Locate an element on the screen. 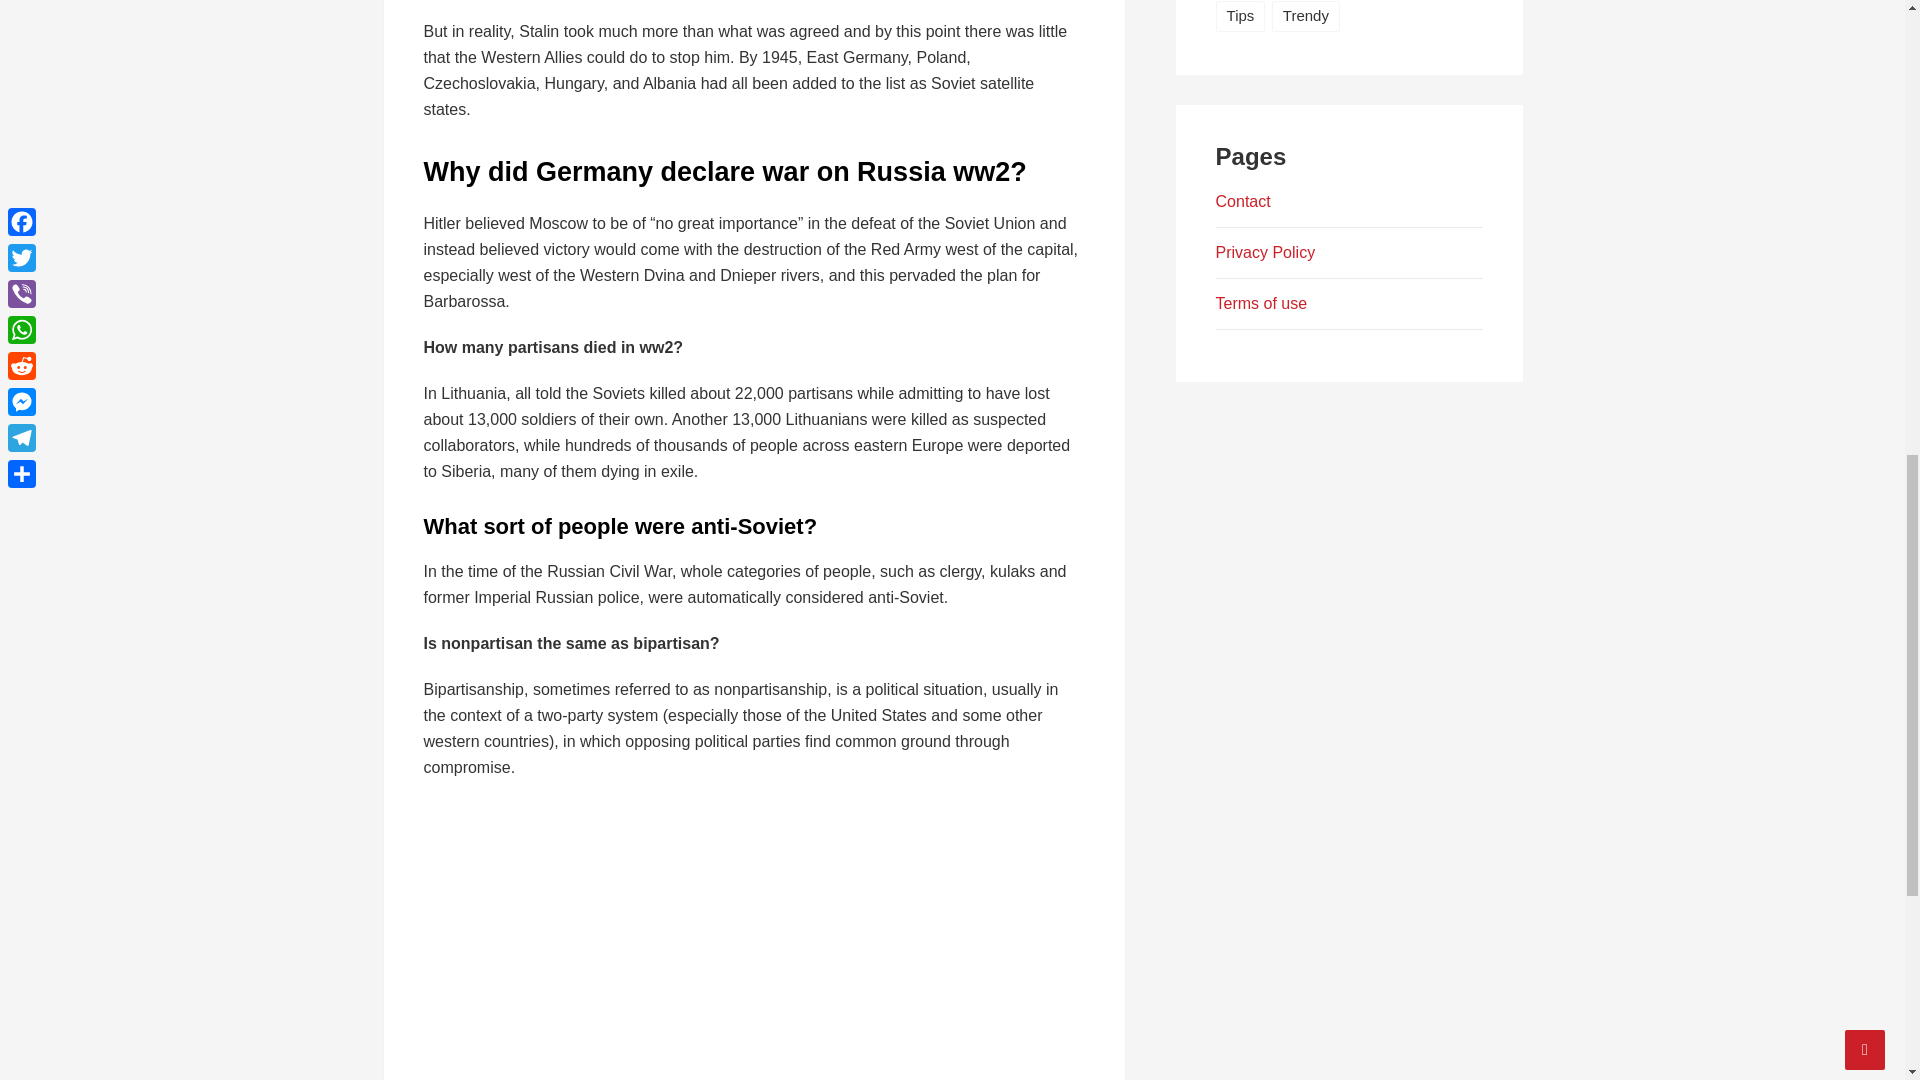 The height and width of the screenshot is (1080, 1920). Tips is located at coordinates (1240, 16).